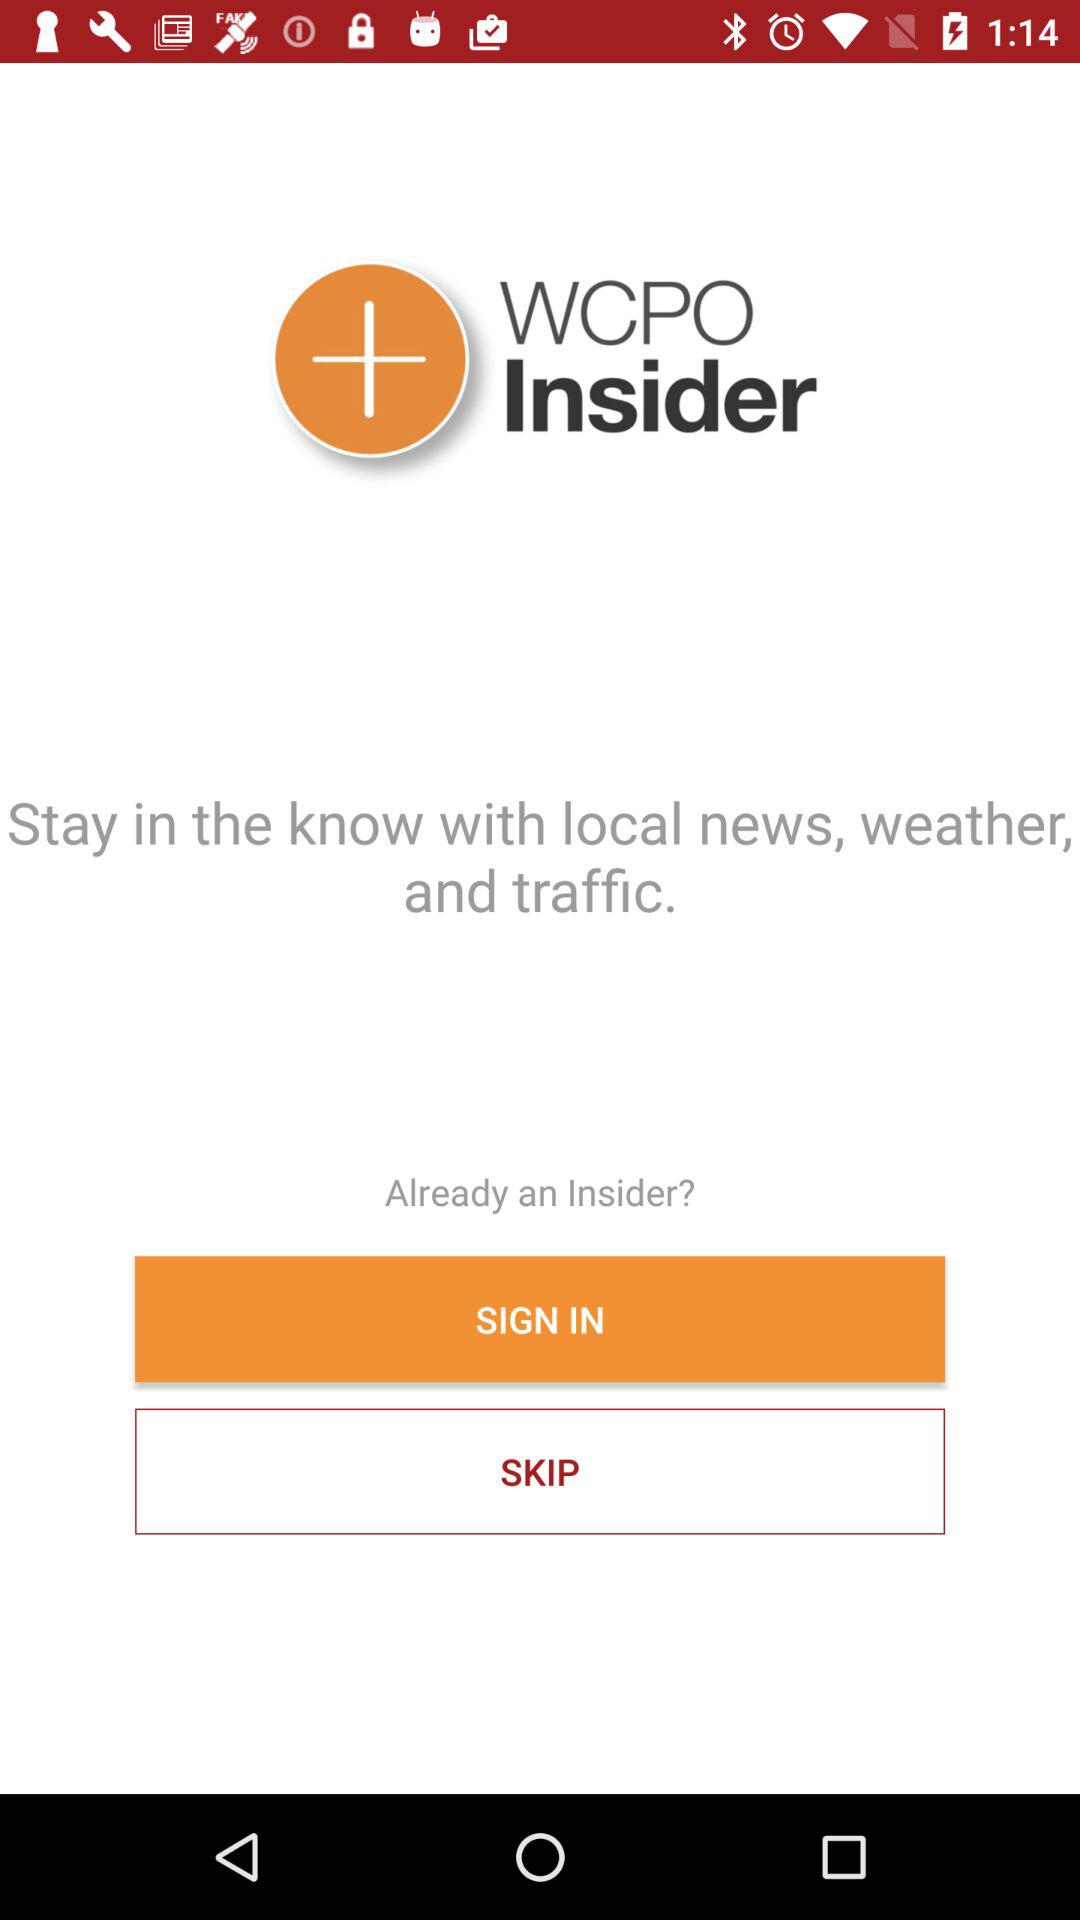  I want to click on turn off icon above the skip, so click(540, 1319).